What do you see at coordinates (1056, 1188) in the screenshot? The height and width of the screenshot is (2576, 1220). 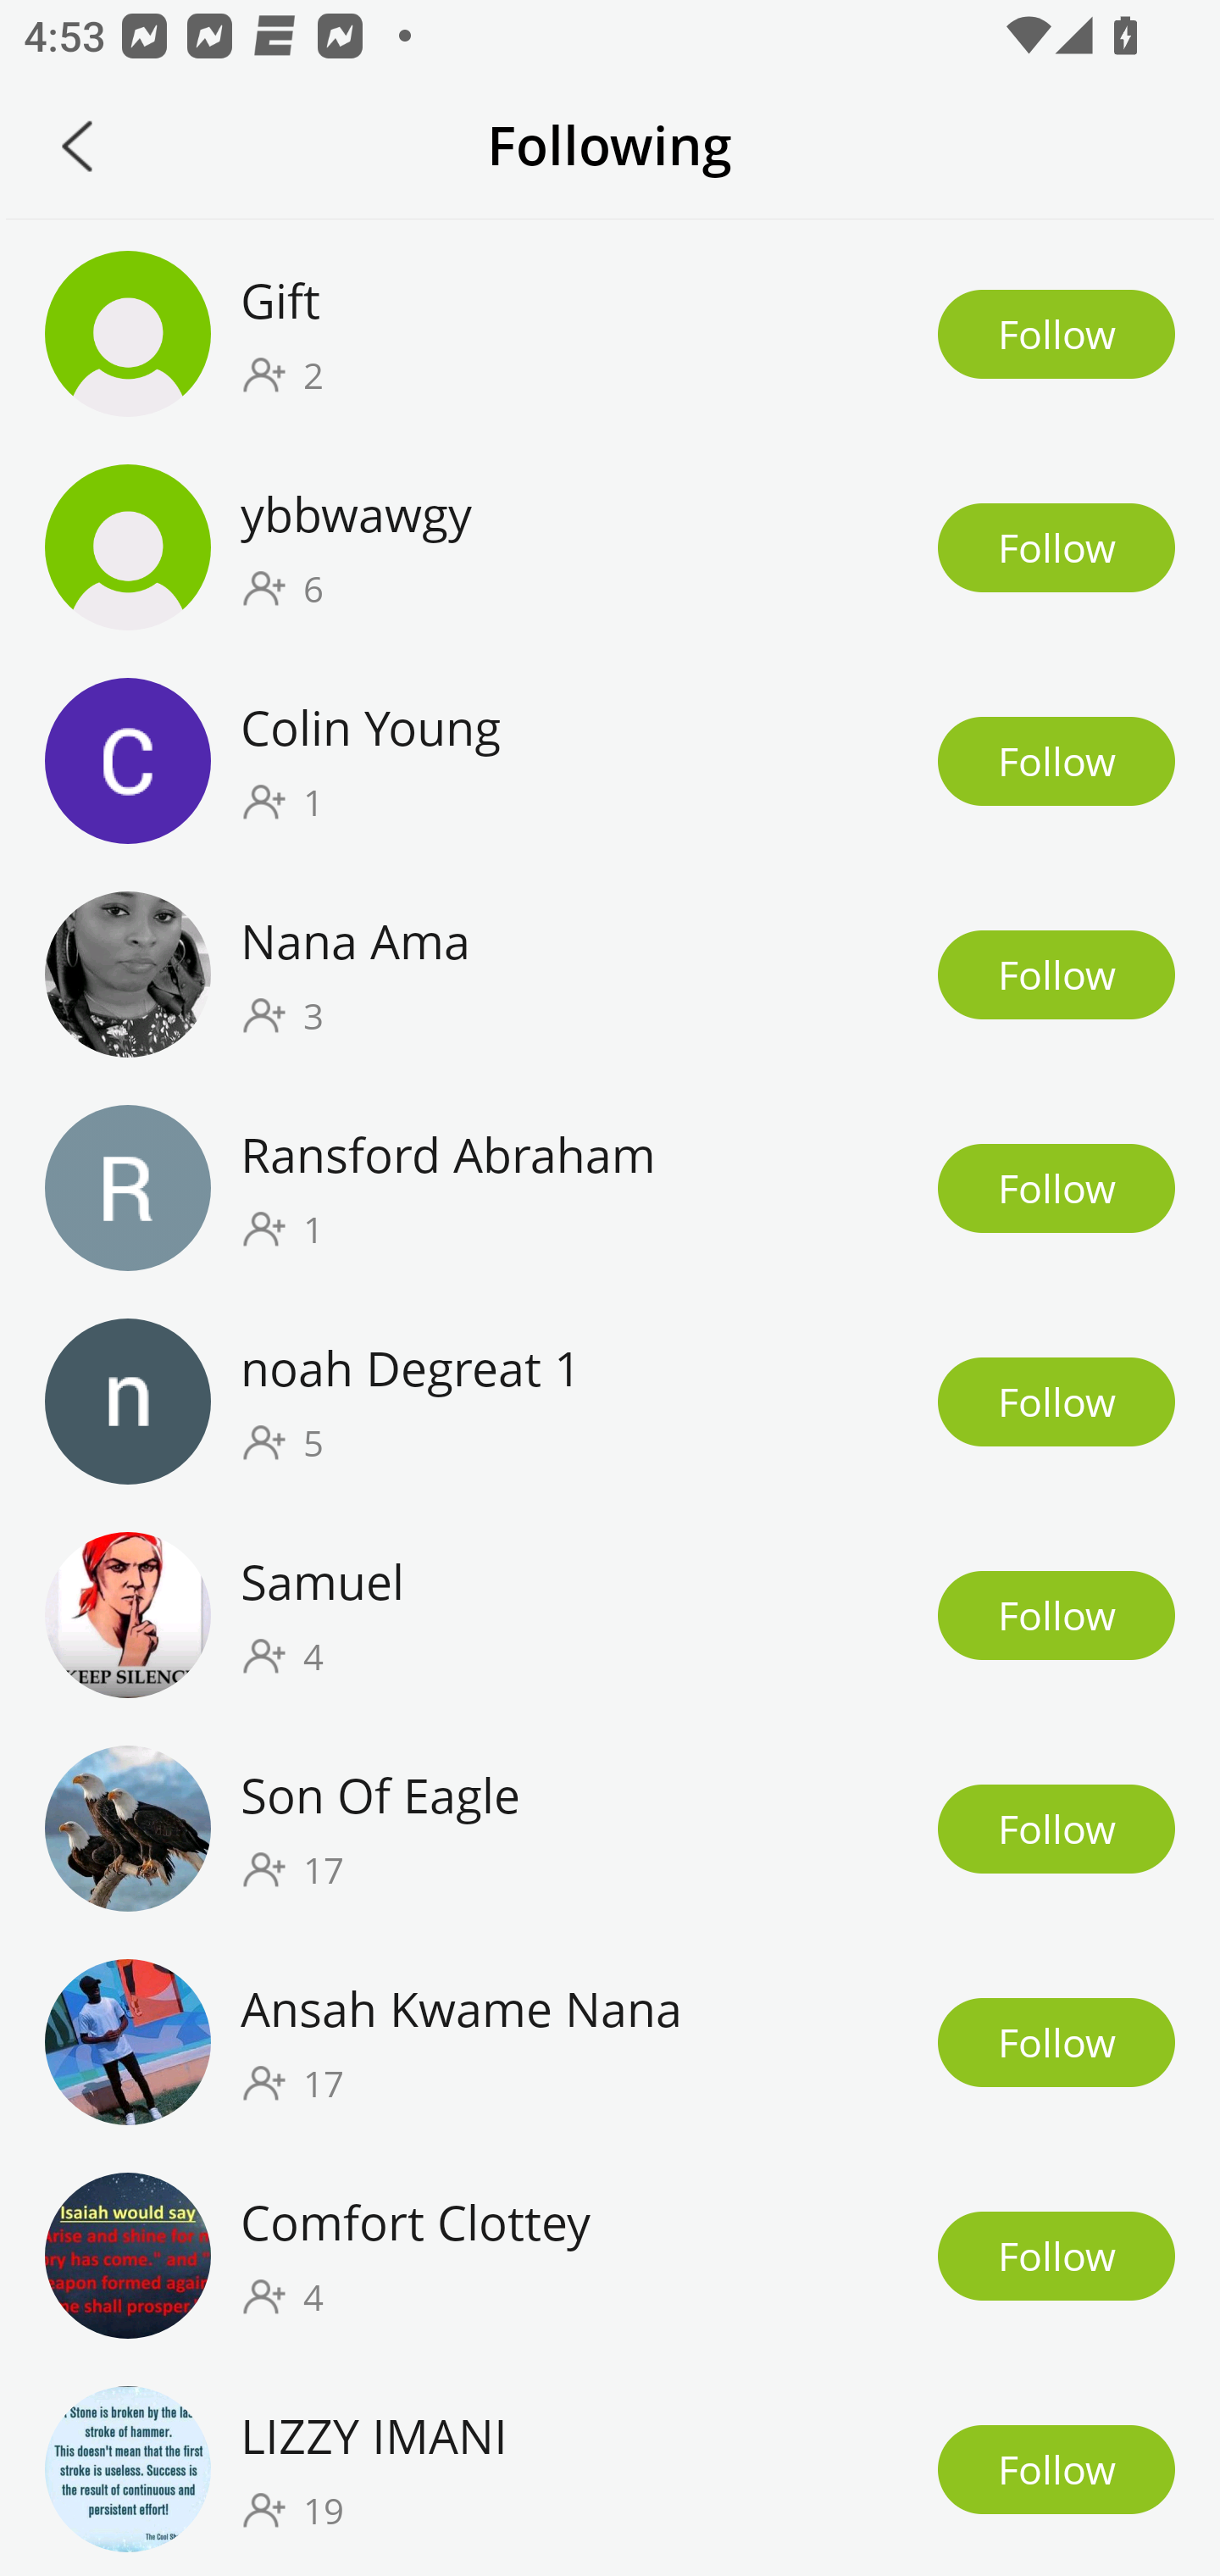 I see `Follow` at bounding box center [1056, 1188].